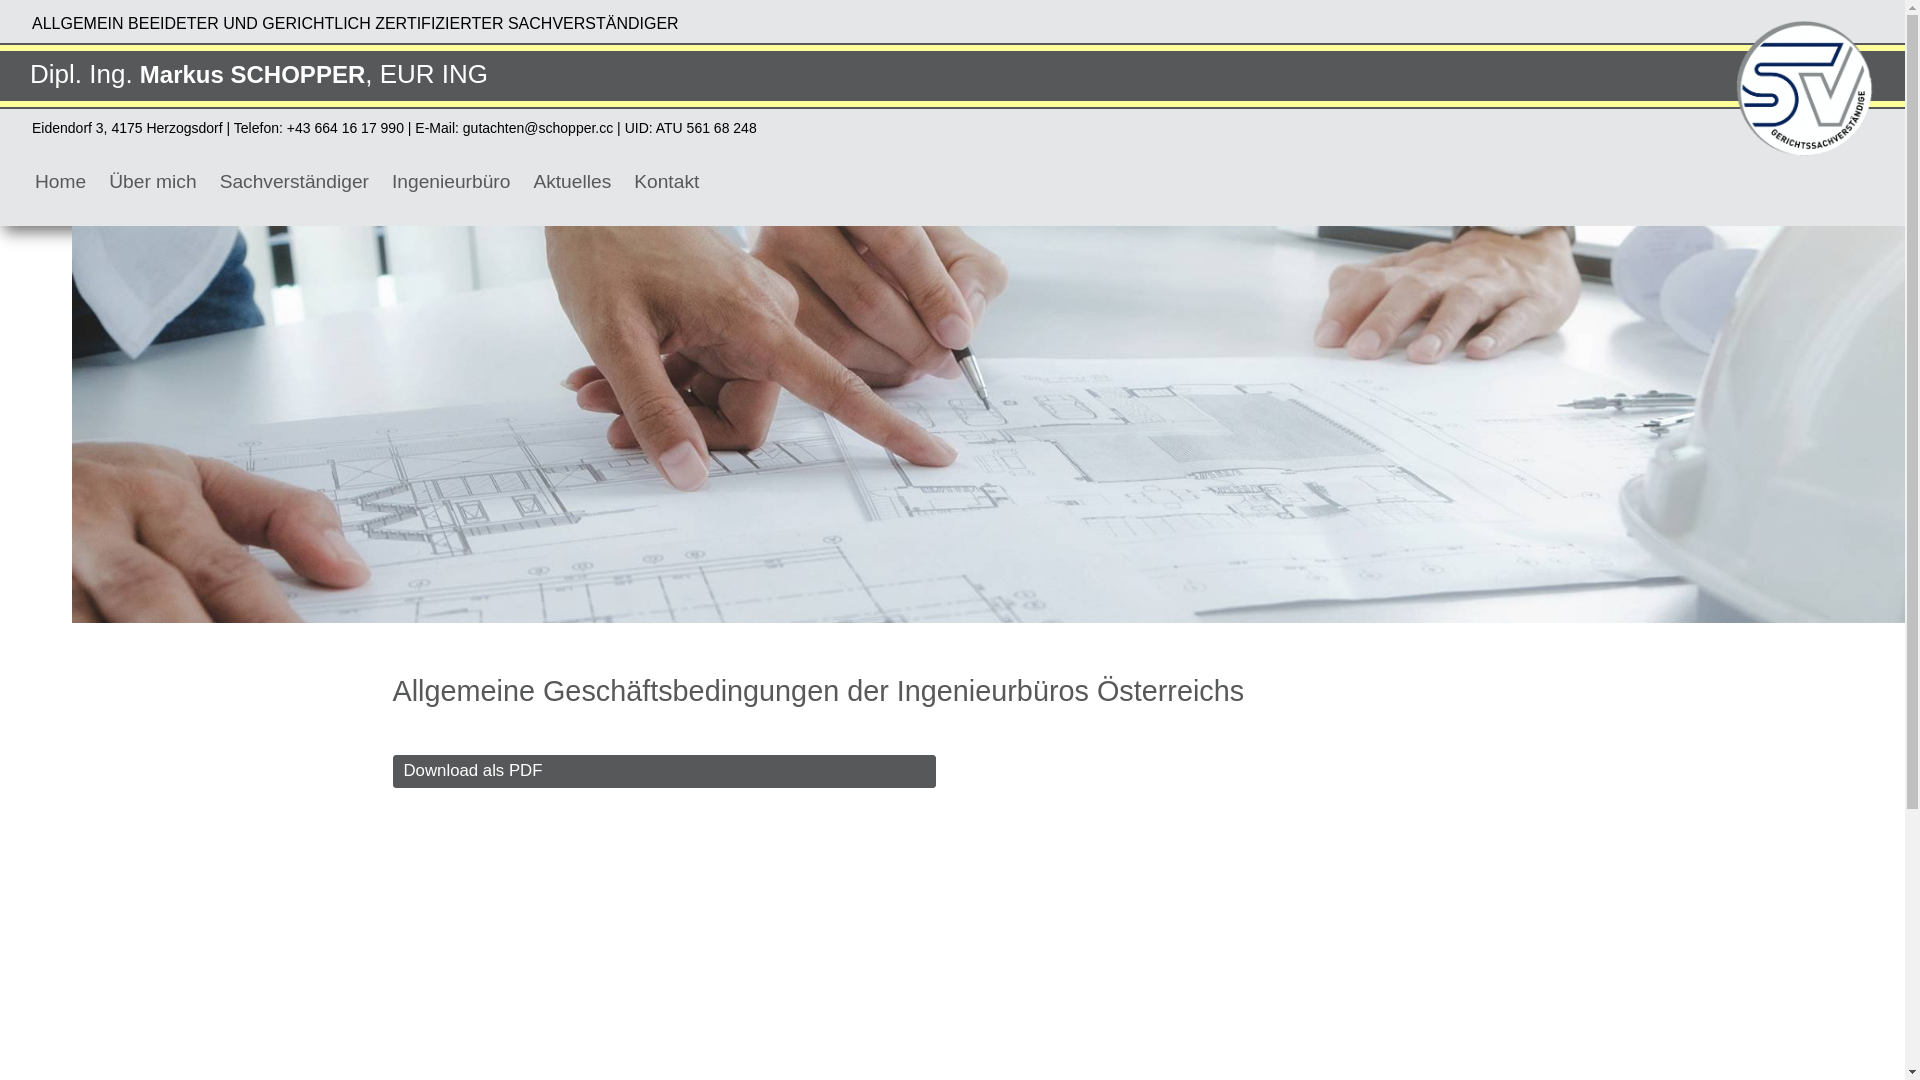 The image size is (1920, 1080). What do you see at coordinates (538, 128) in the screenshot?
I see `gutachten@schopper.cc` at bounding box center [538, 128].